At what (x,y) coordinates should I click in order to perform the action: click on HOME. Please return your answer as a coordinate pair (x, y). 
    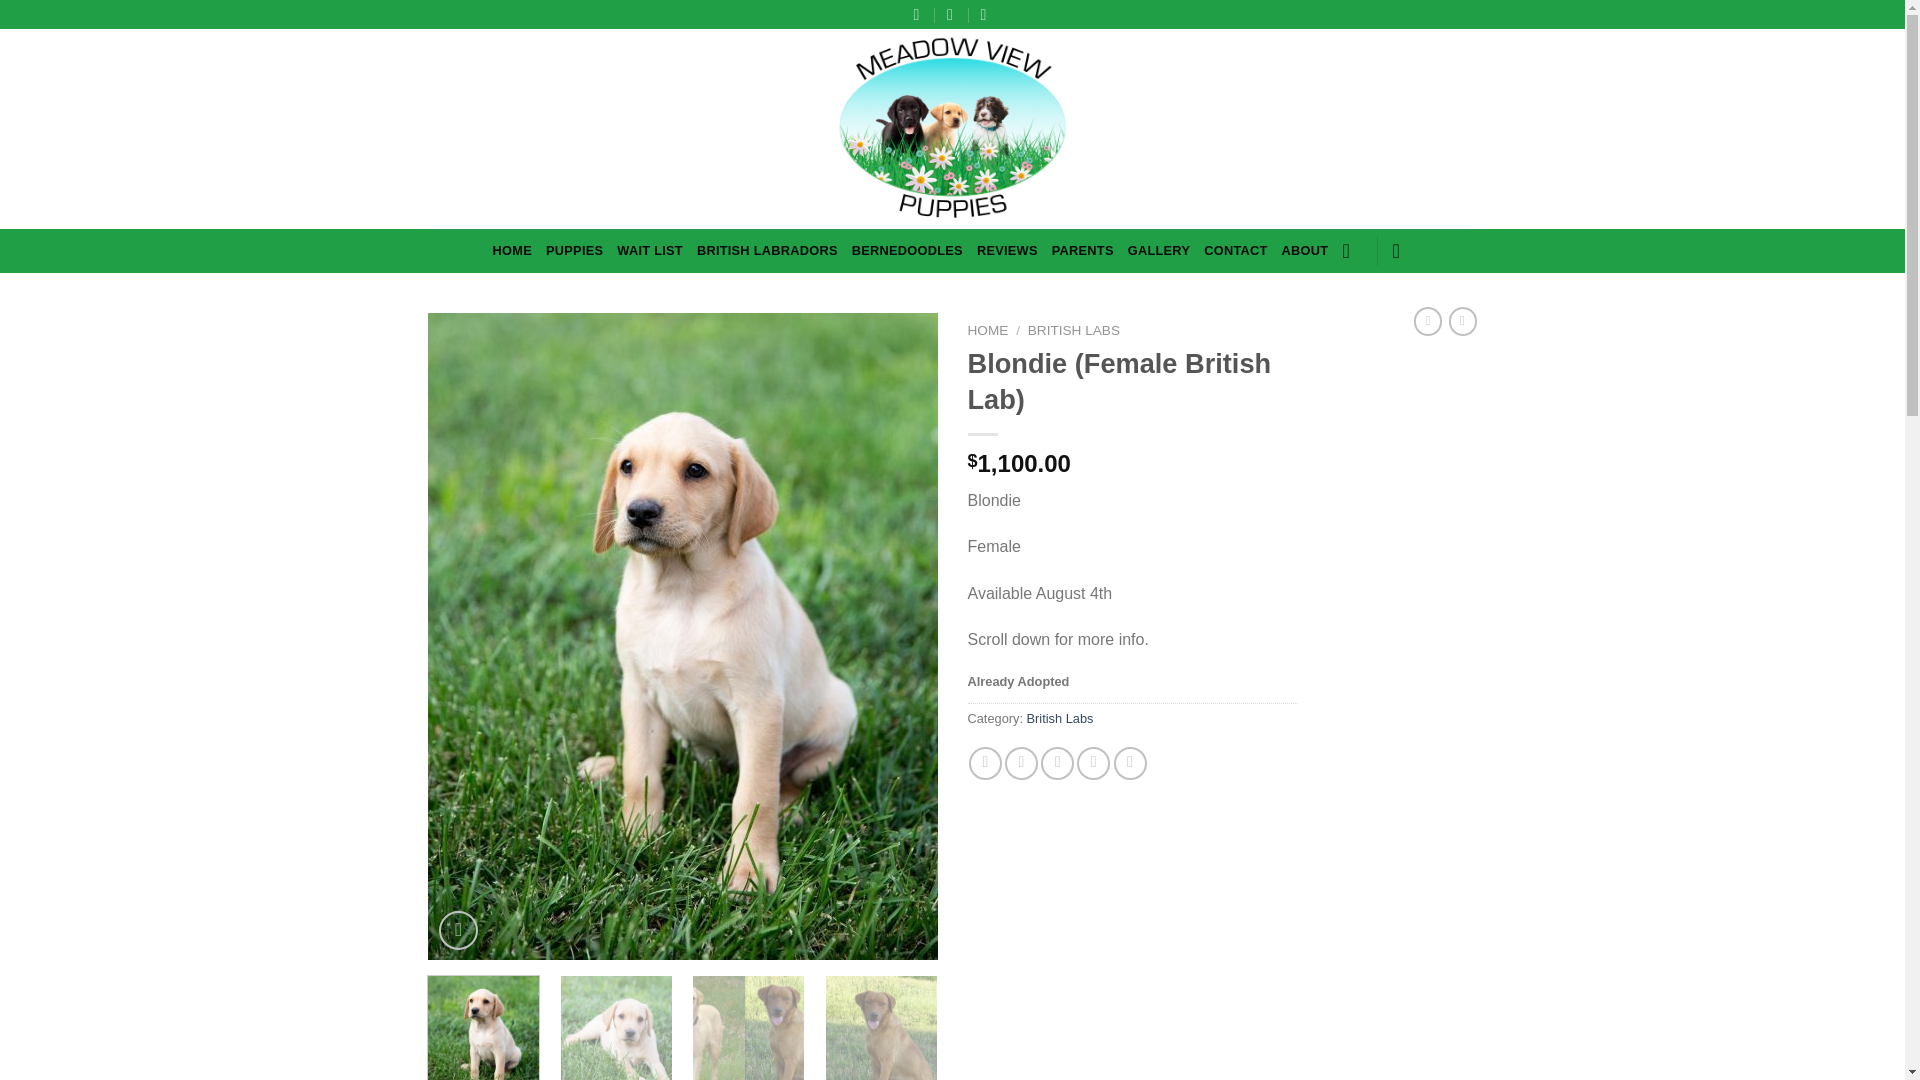
    Looking at the image, I should click on (988, 330).